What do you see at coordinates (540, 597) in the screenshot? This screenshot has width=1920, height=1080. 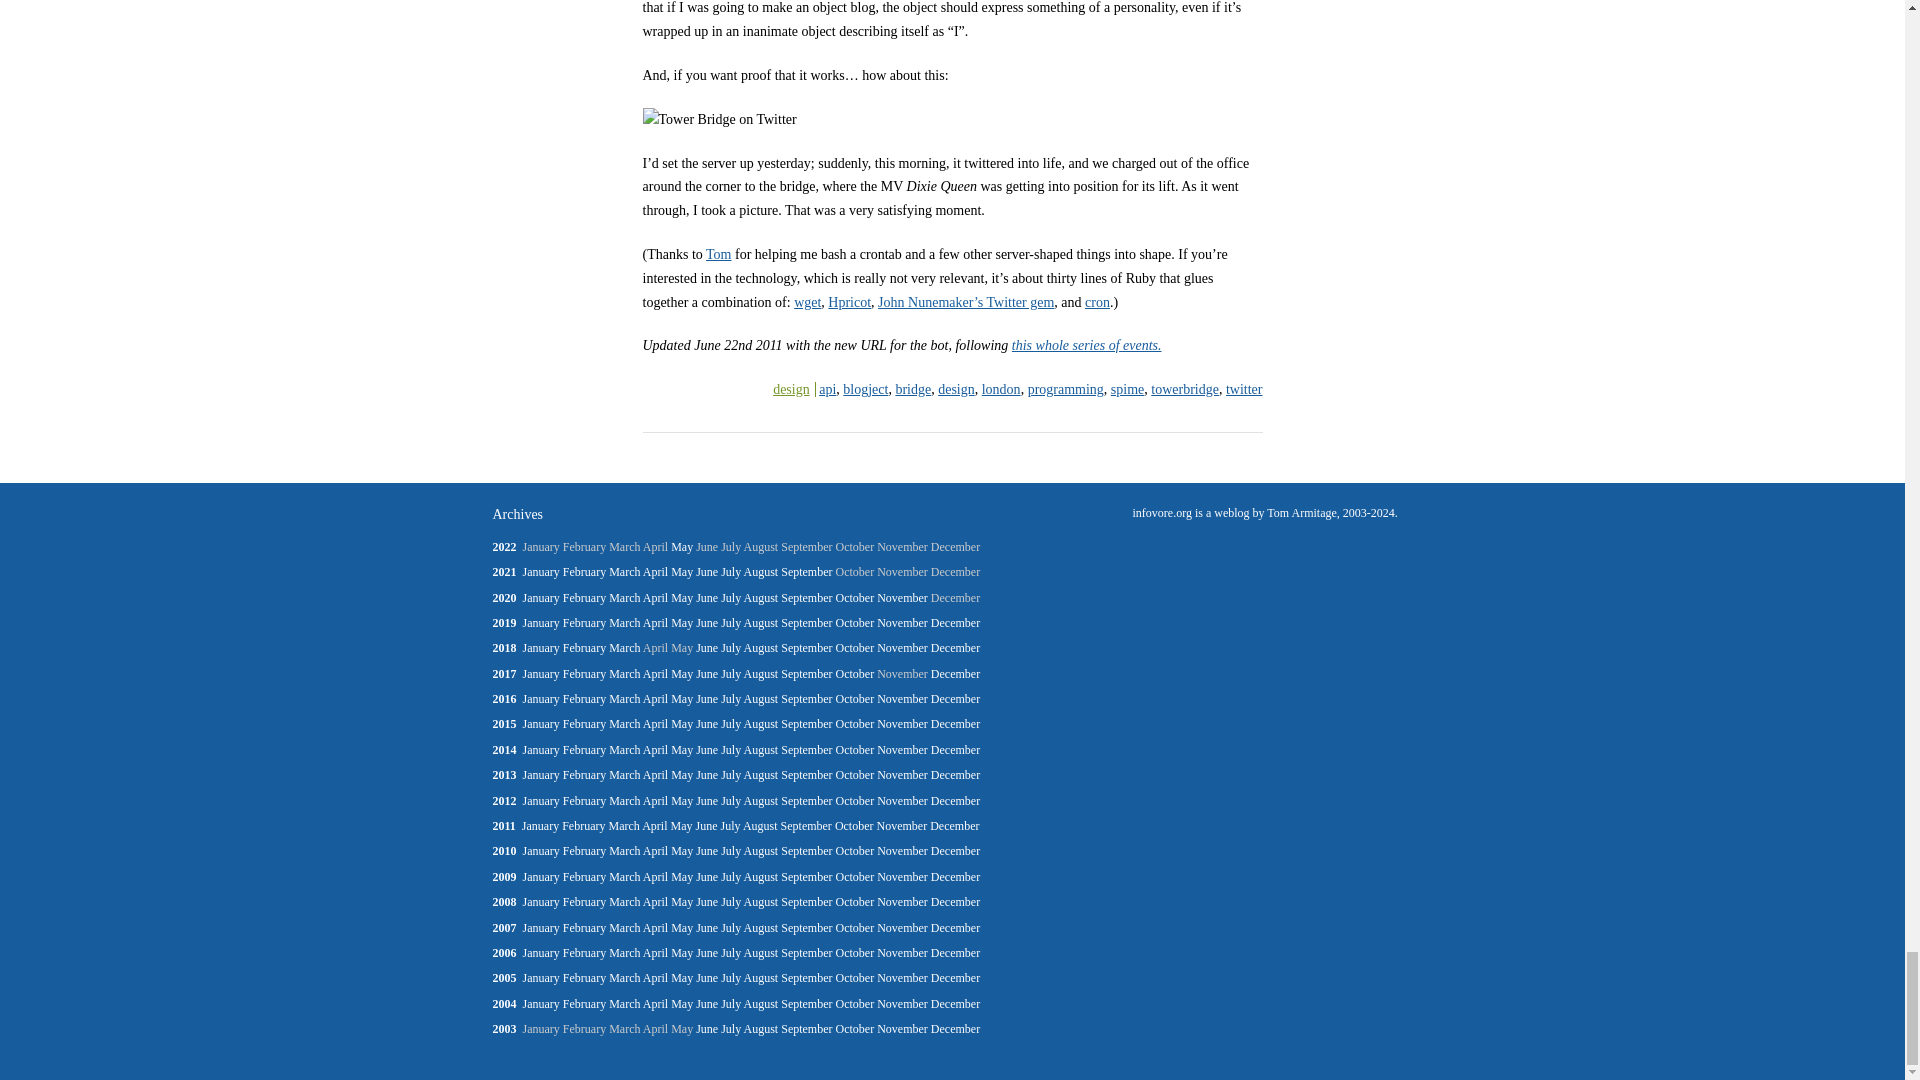 I see `January 2020` at bounding box center [540, 597].